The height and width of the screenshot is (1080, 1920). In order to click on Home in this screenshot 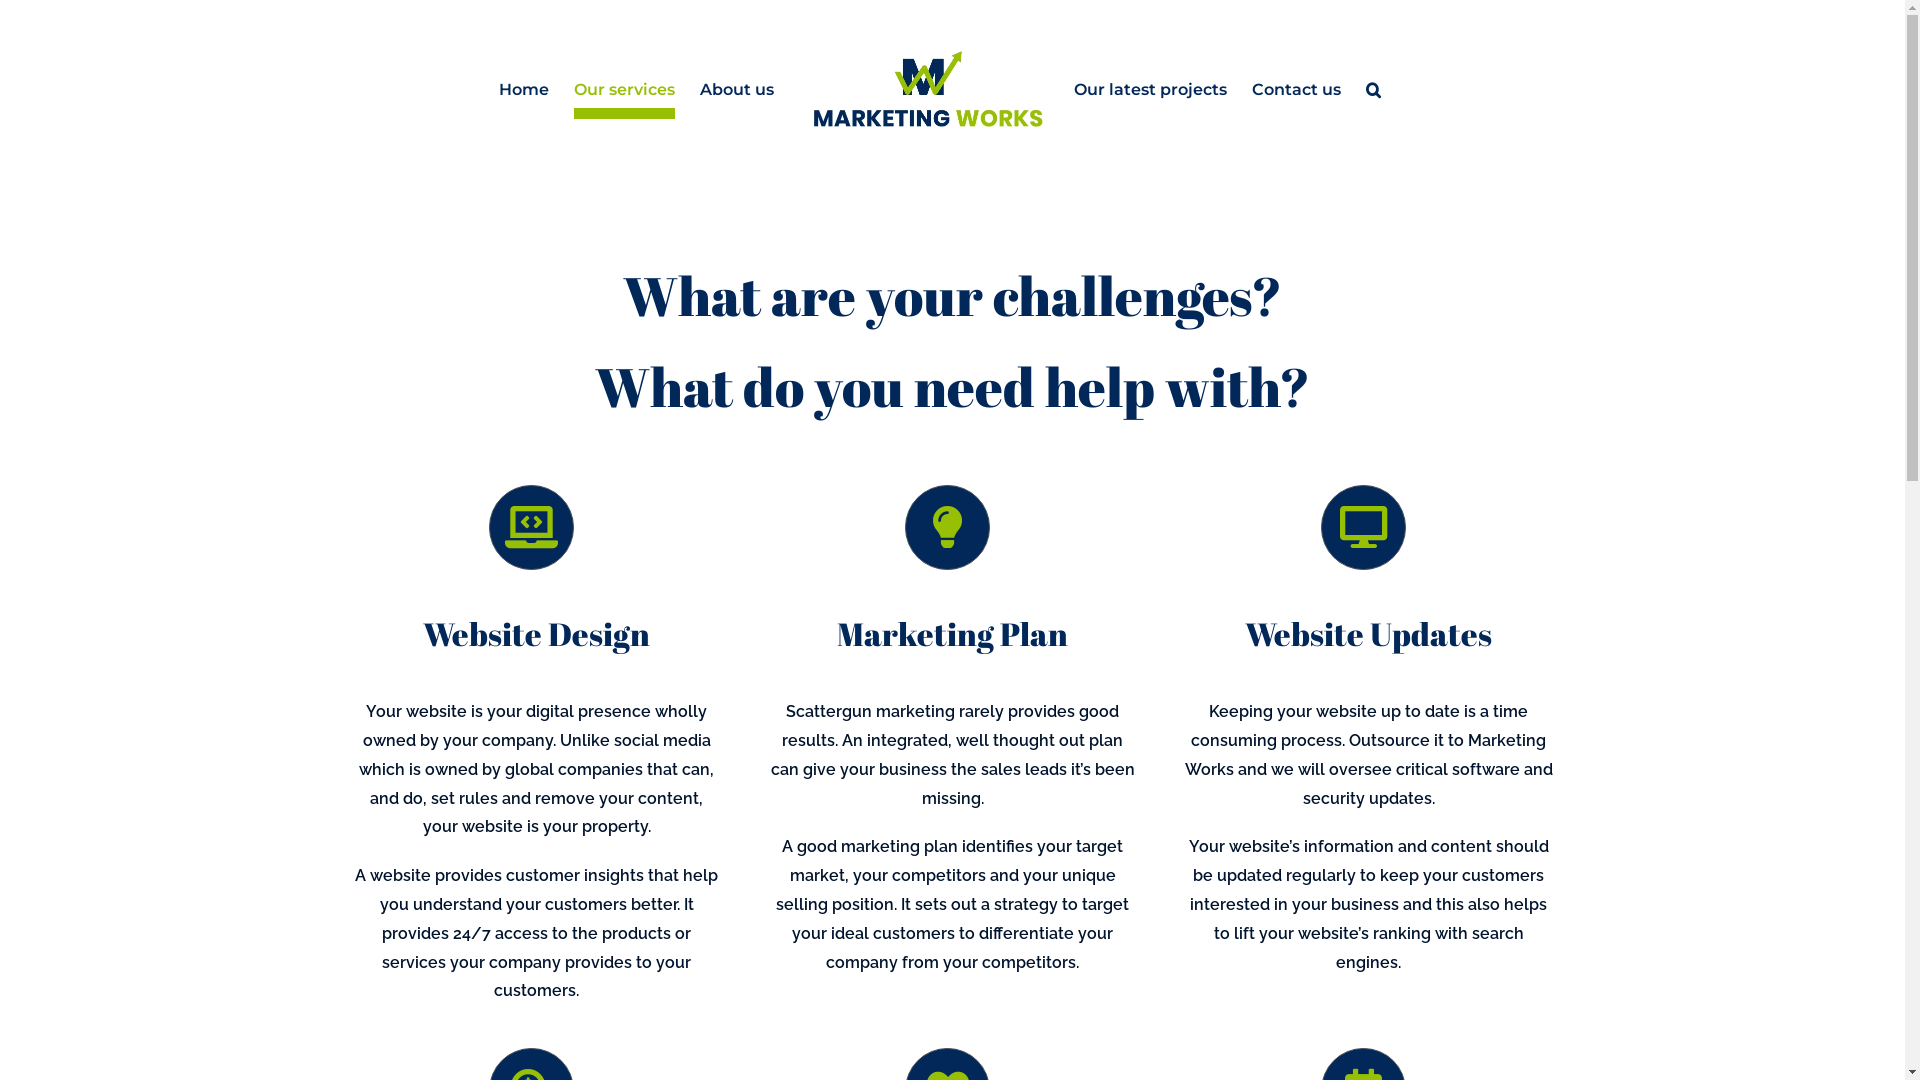, I will do `click(524, 90)`.